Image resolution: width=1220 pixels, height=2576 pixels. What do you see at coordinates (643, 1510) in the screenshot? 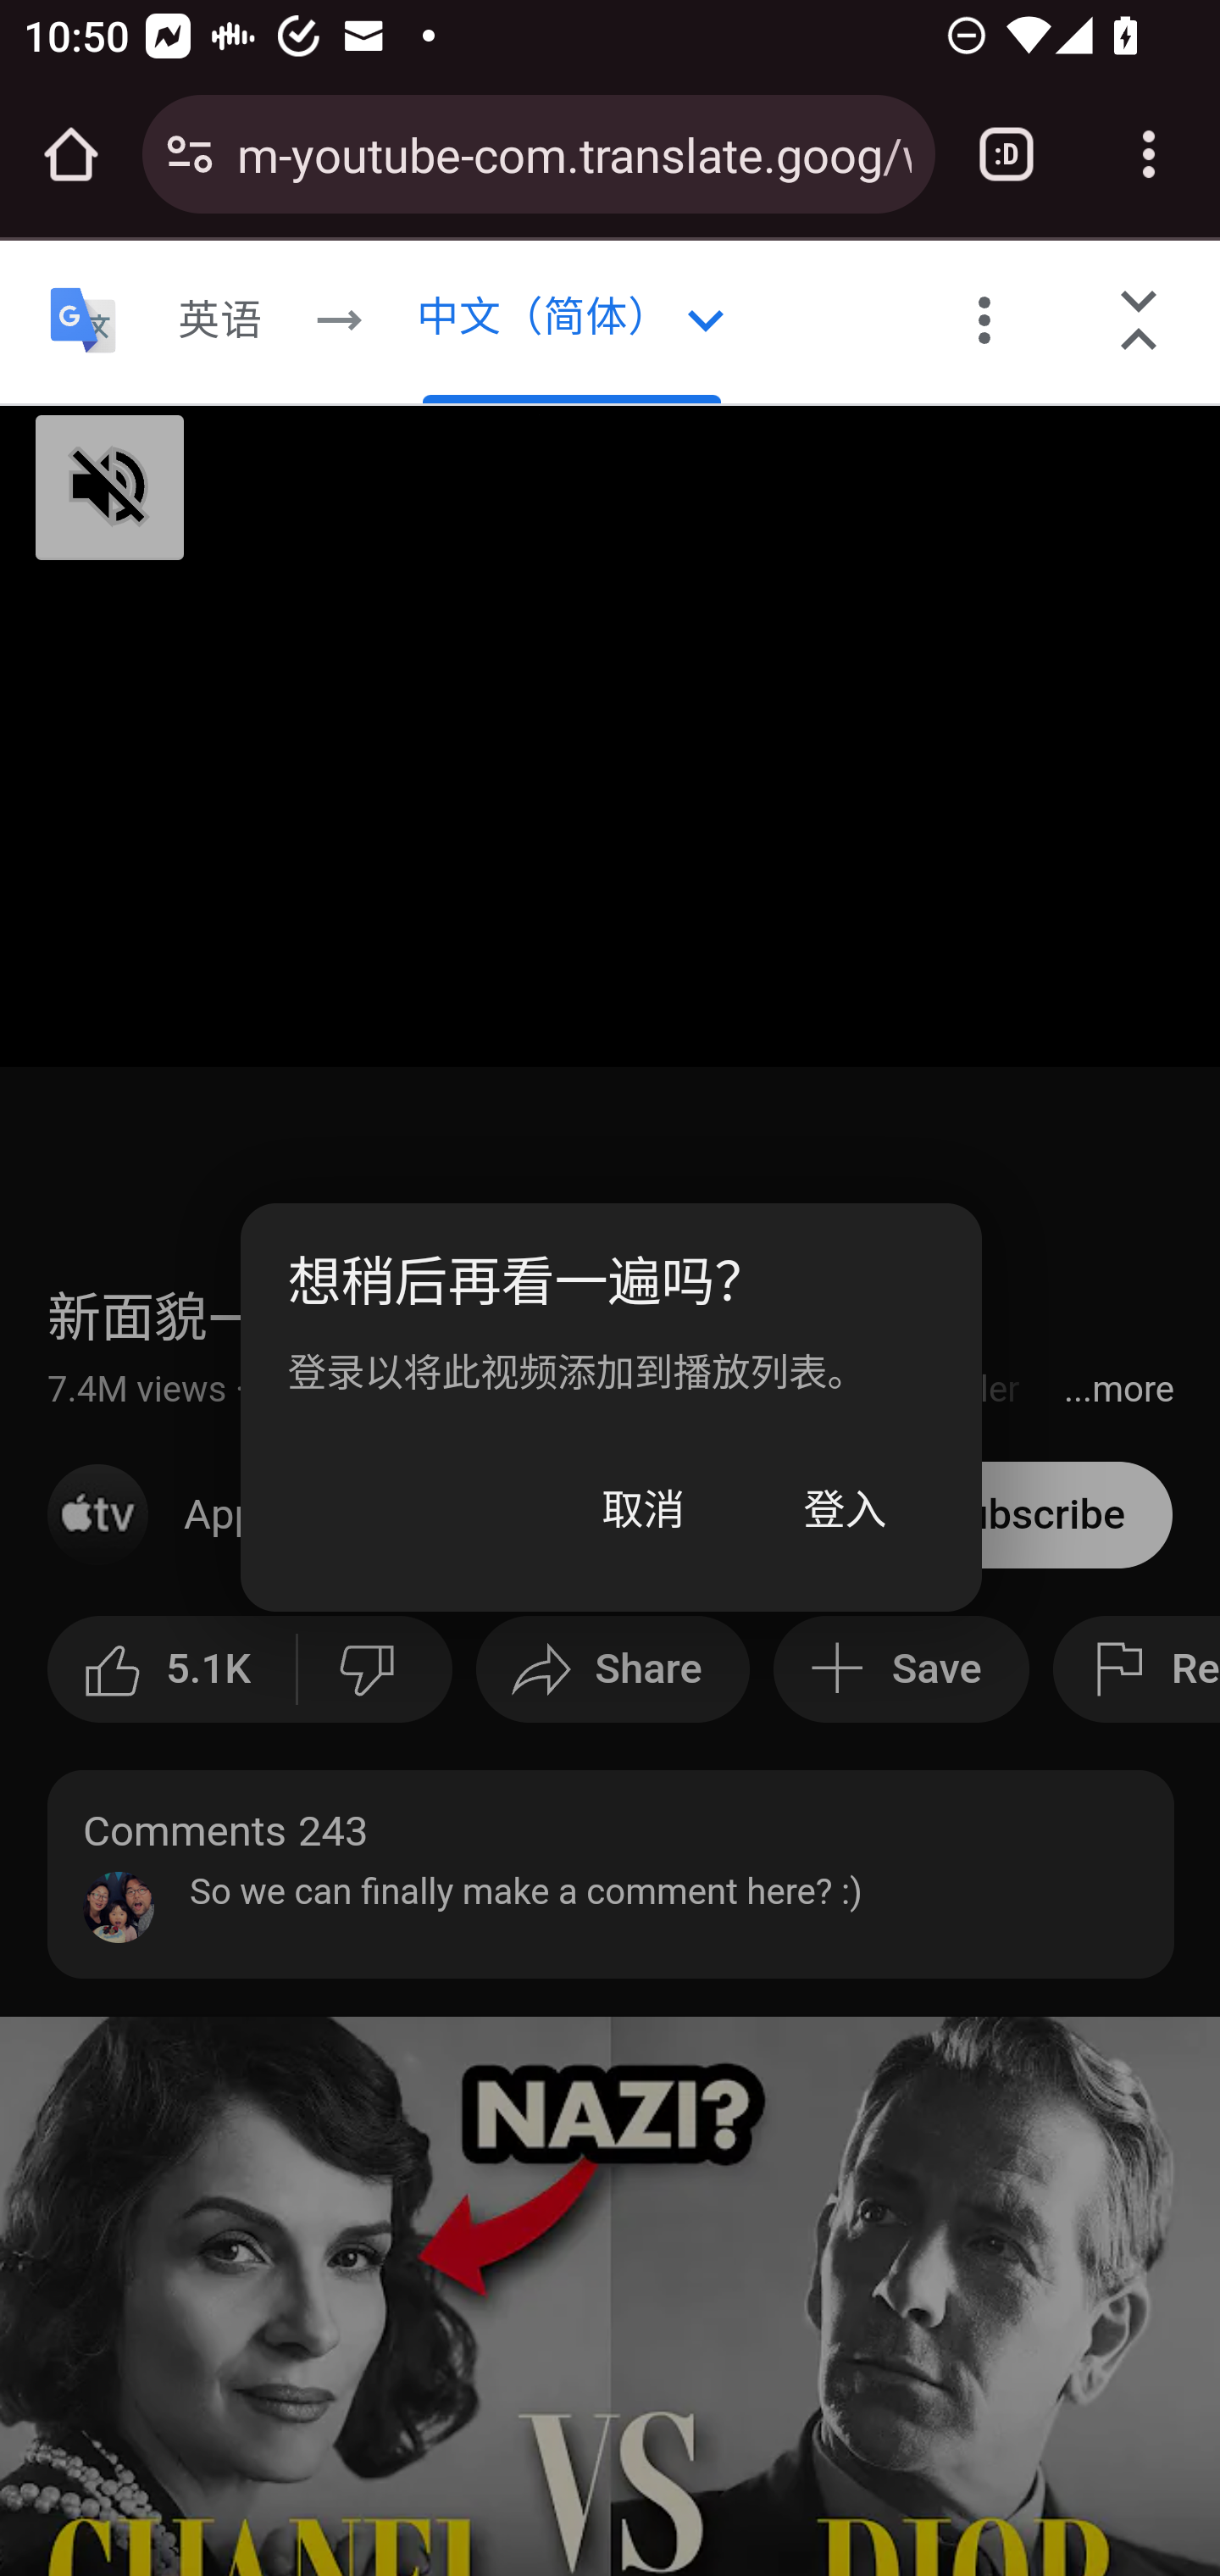
I see `取消` at bounding box center [643, 1510].